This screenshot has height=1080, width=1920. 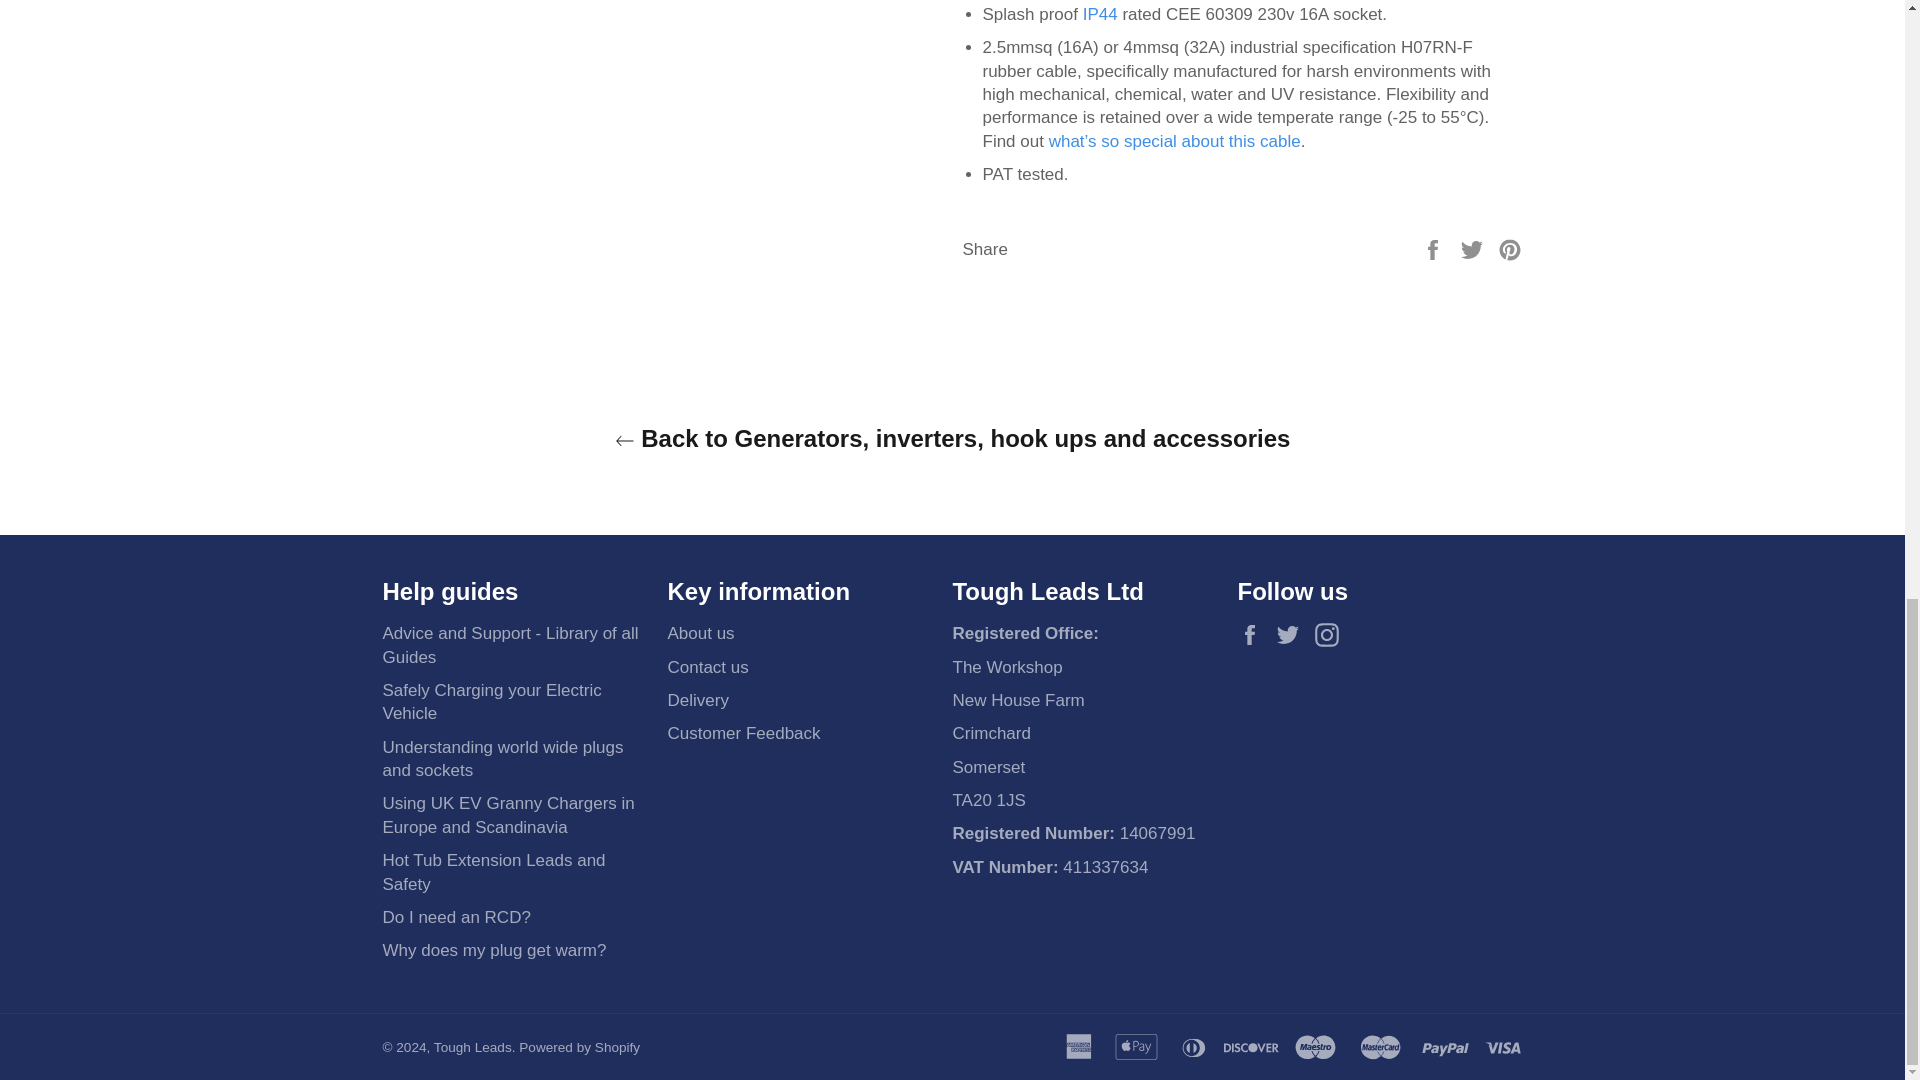 I want to click on Do I need an RCD?, so click(x=456, y=917).